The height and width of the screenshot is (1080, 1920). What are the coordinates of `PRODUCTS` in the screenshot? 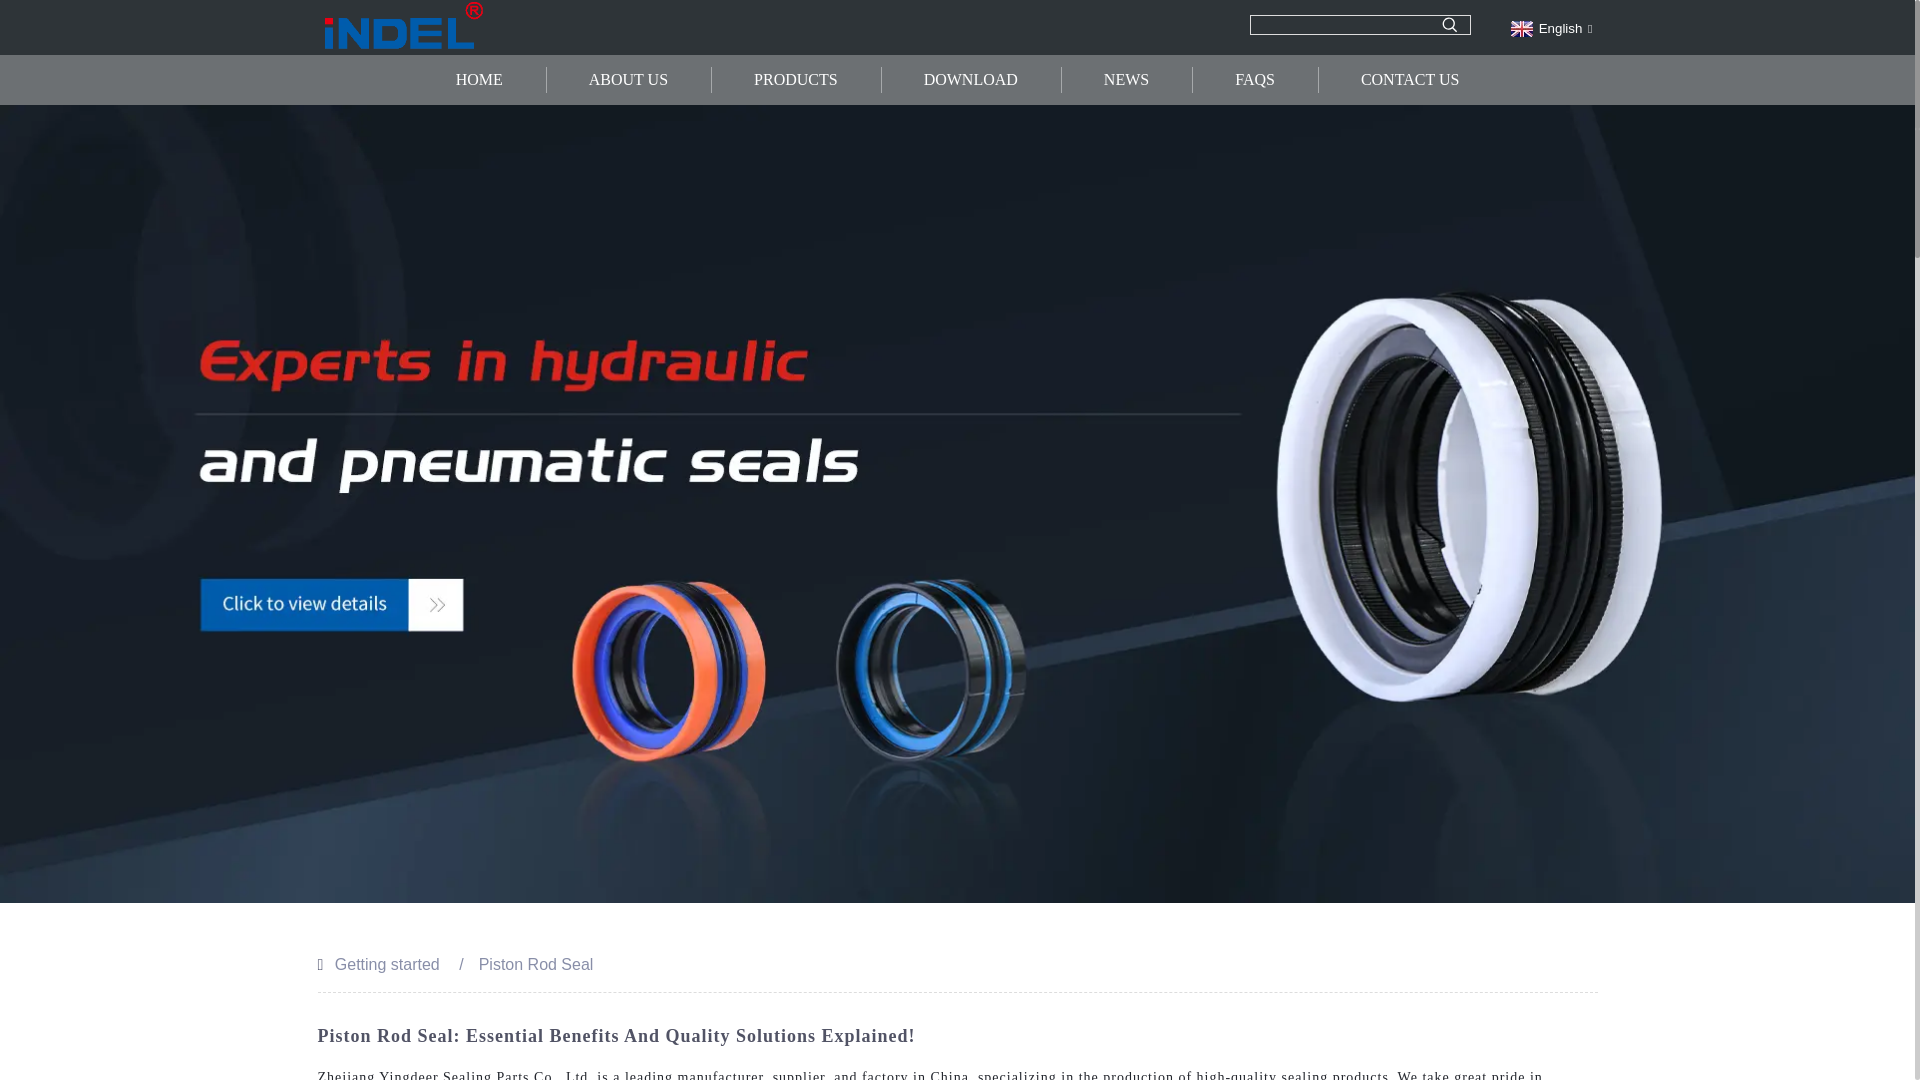 It's located at (796, 80).